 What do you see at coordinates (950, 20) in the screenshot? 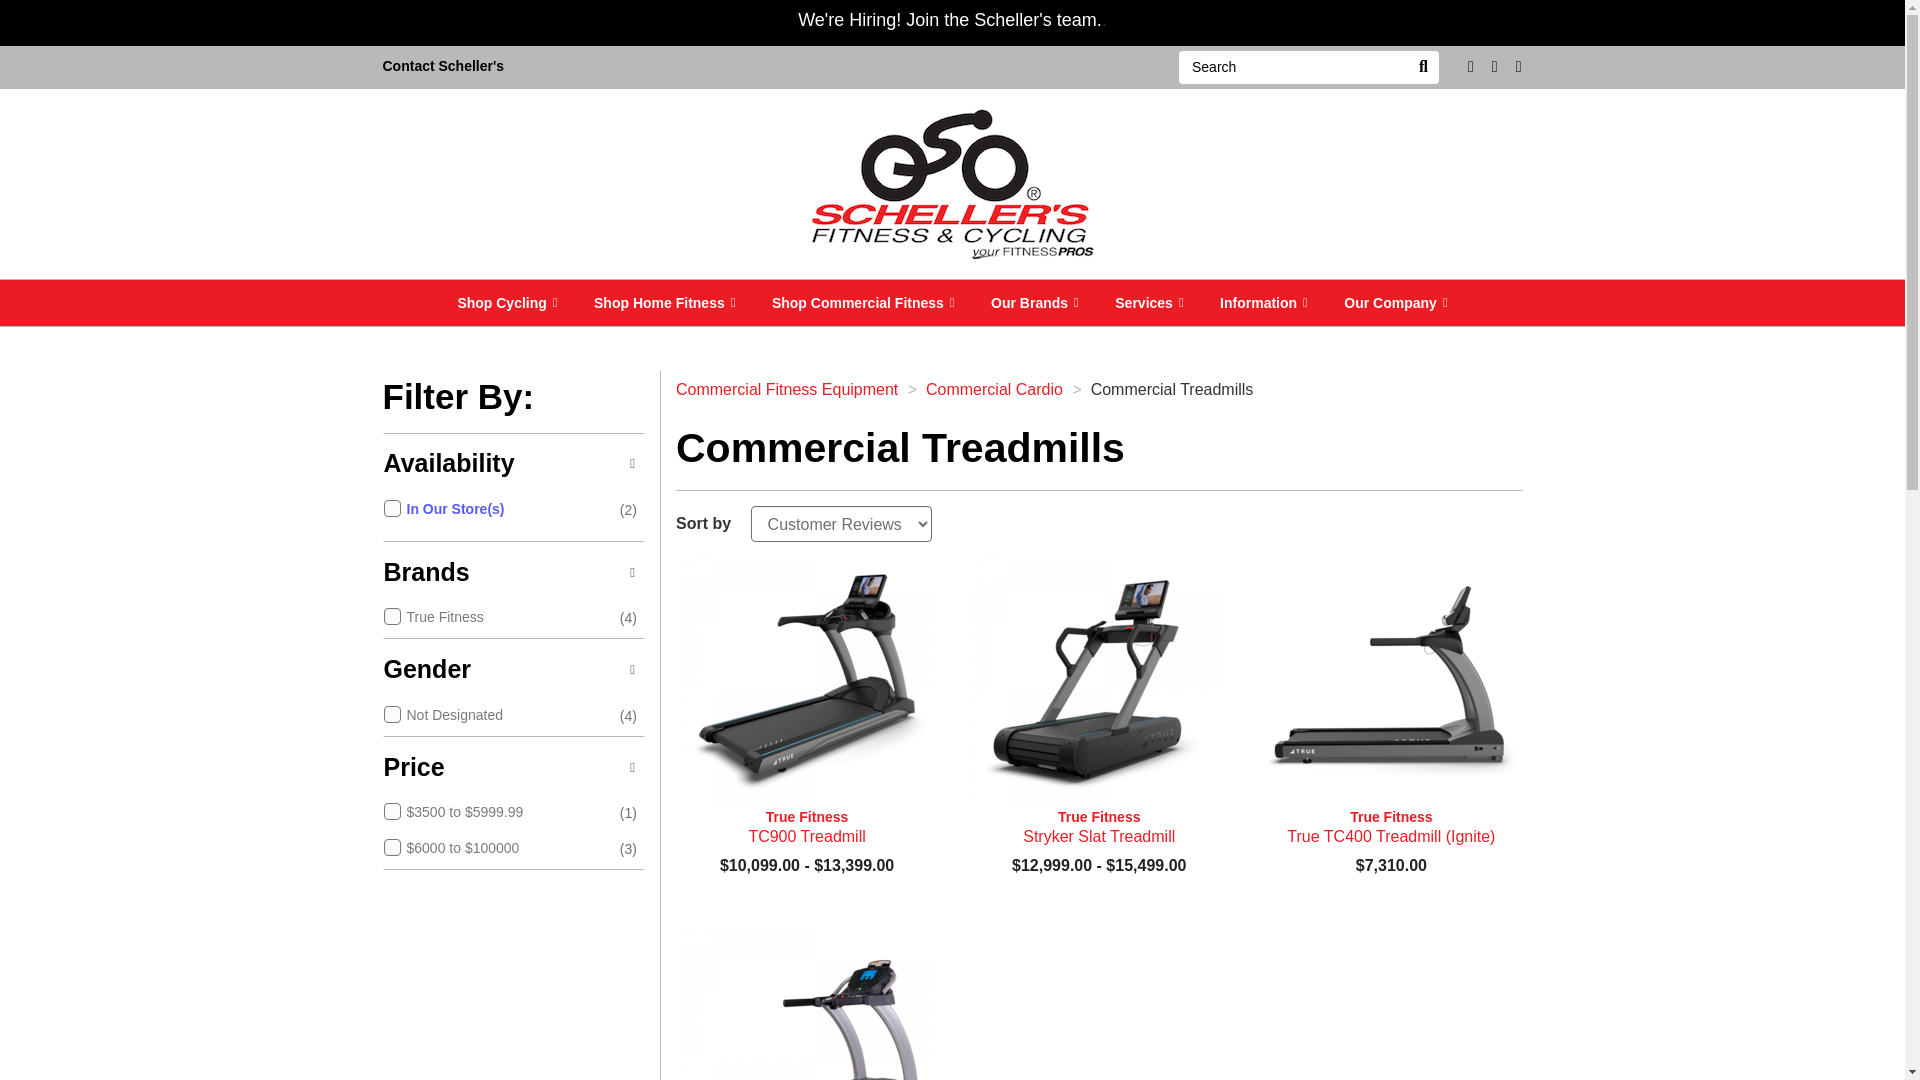
I see `We're Hiring! Join the Scheller's team.` at bounding box center [950, 20].